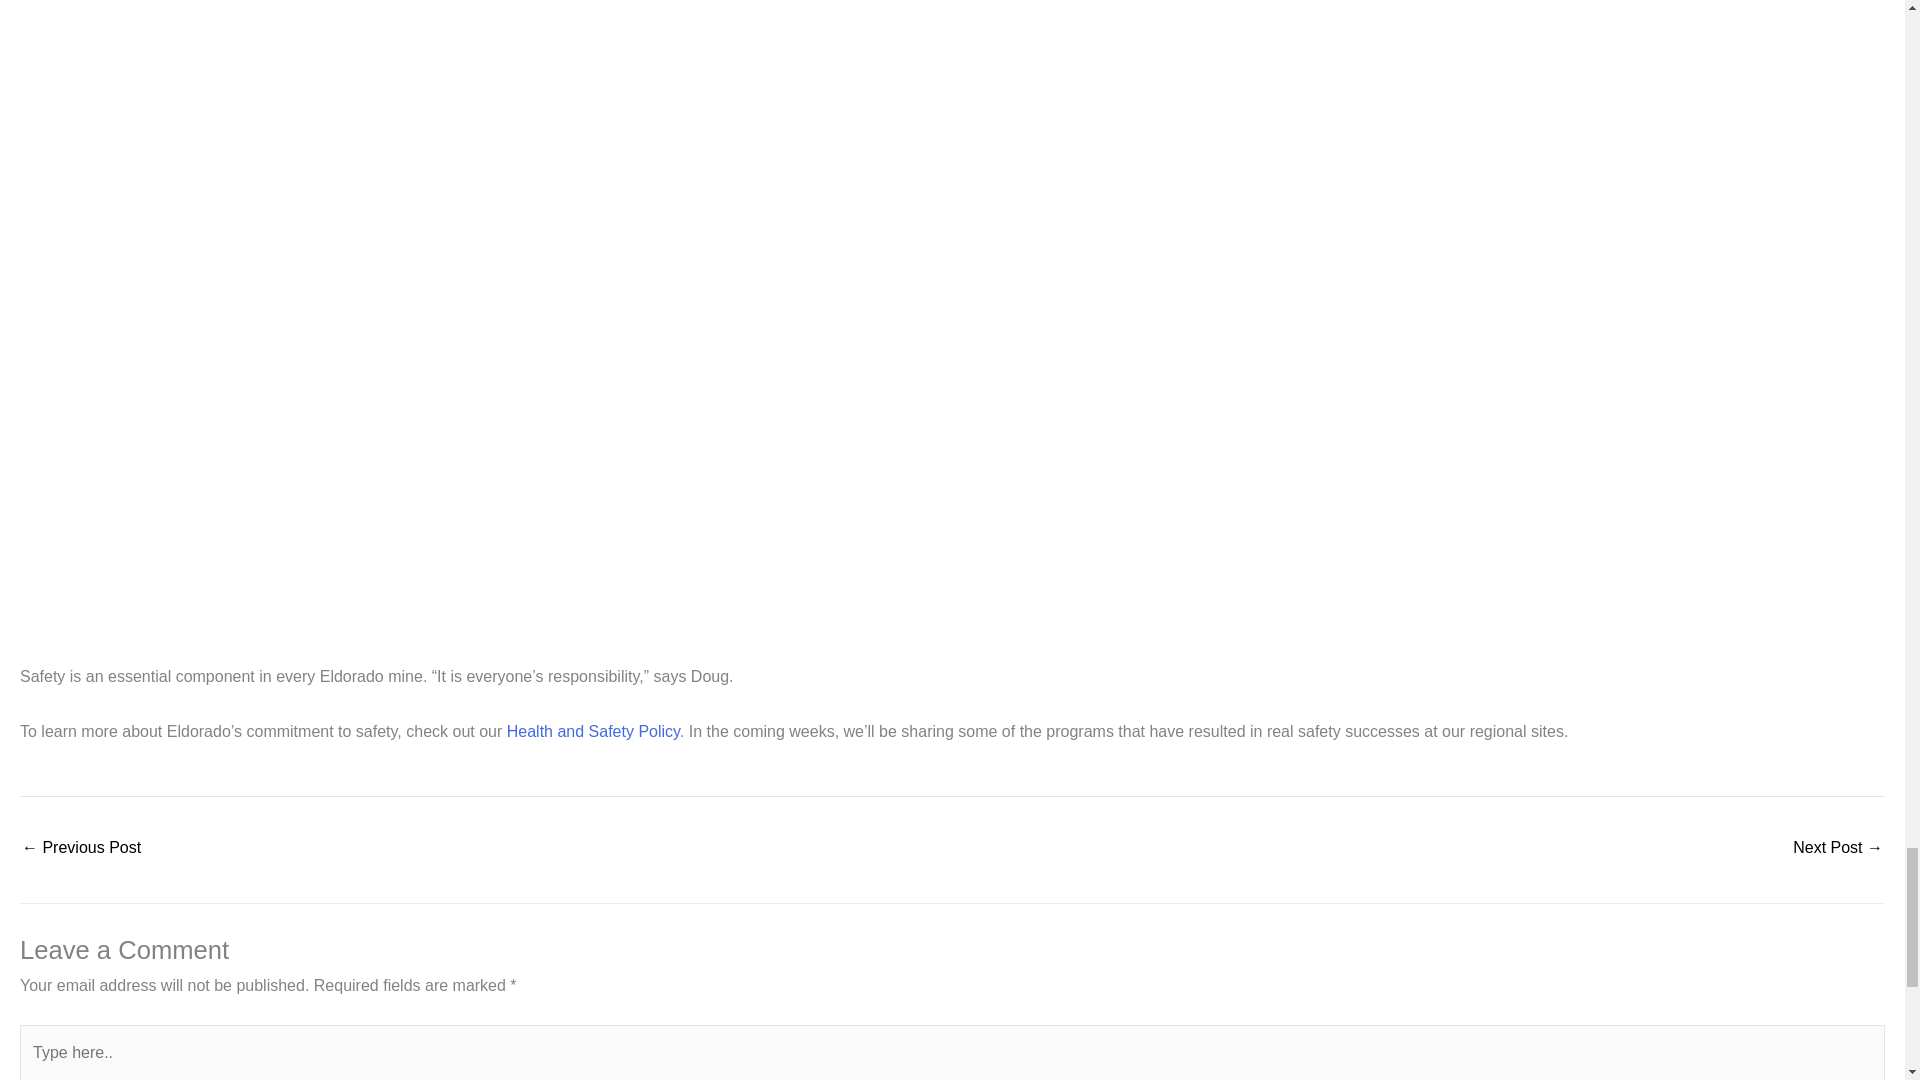  What do you see at coordinates (80, 849) in the screenshot?
I see `Cyanide Certification: How Our Gold Mines Get It Right` at bounding box center [80, 849].